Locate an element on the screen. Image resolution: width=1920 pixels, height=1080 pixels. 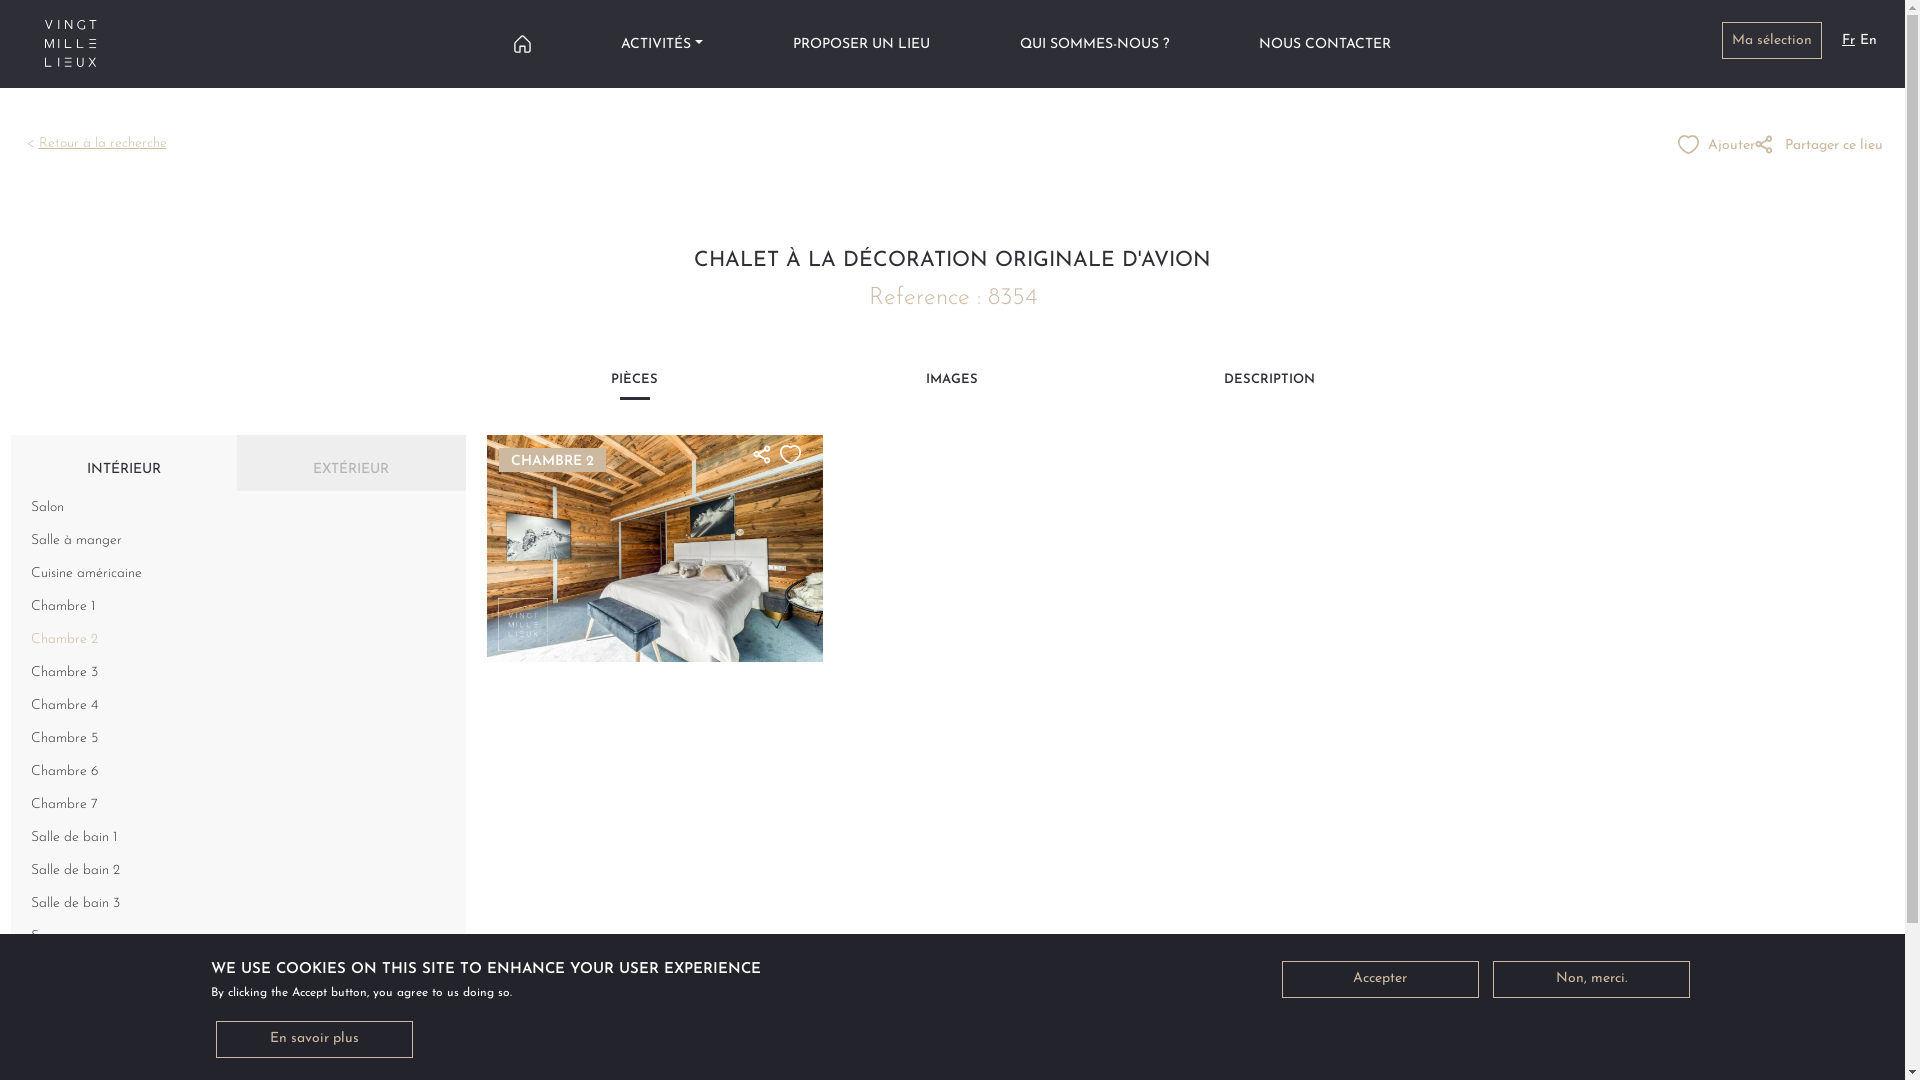
Salle de bain 1 is located at coordinates (238, 838).